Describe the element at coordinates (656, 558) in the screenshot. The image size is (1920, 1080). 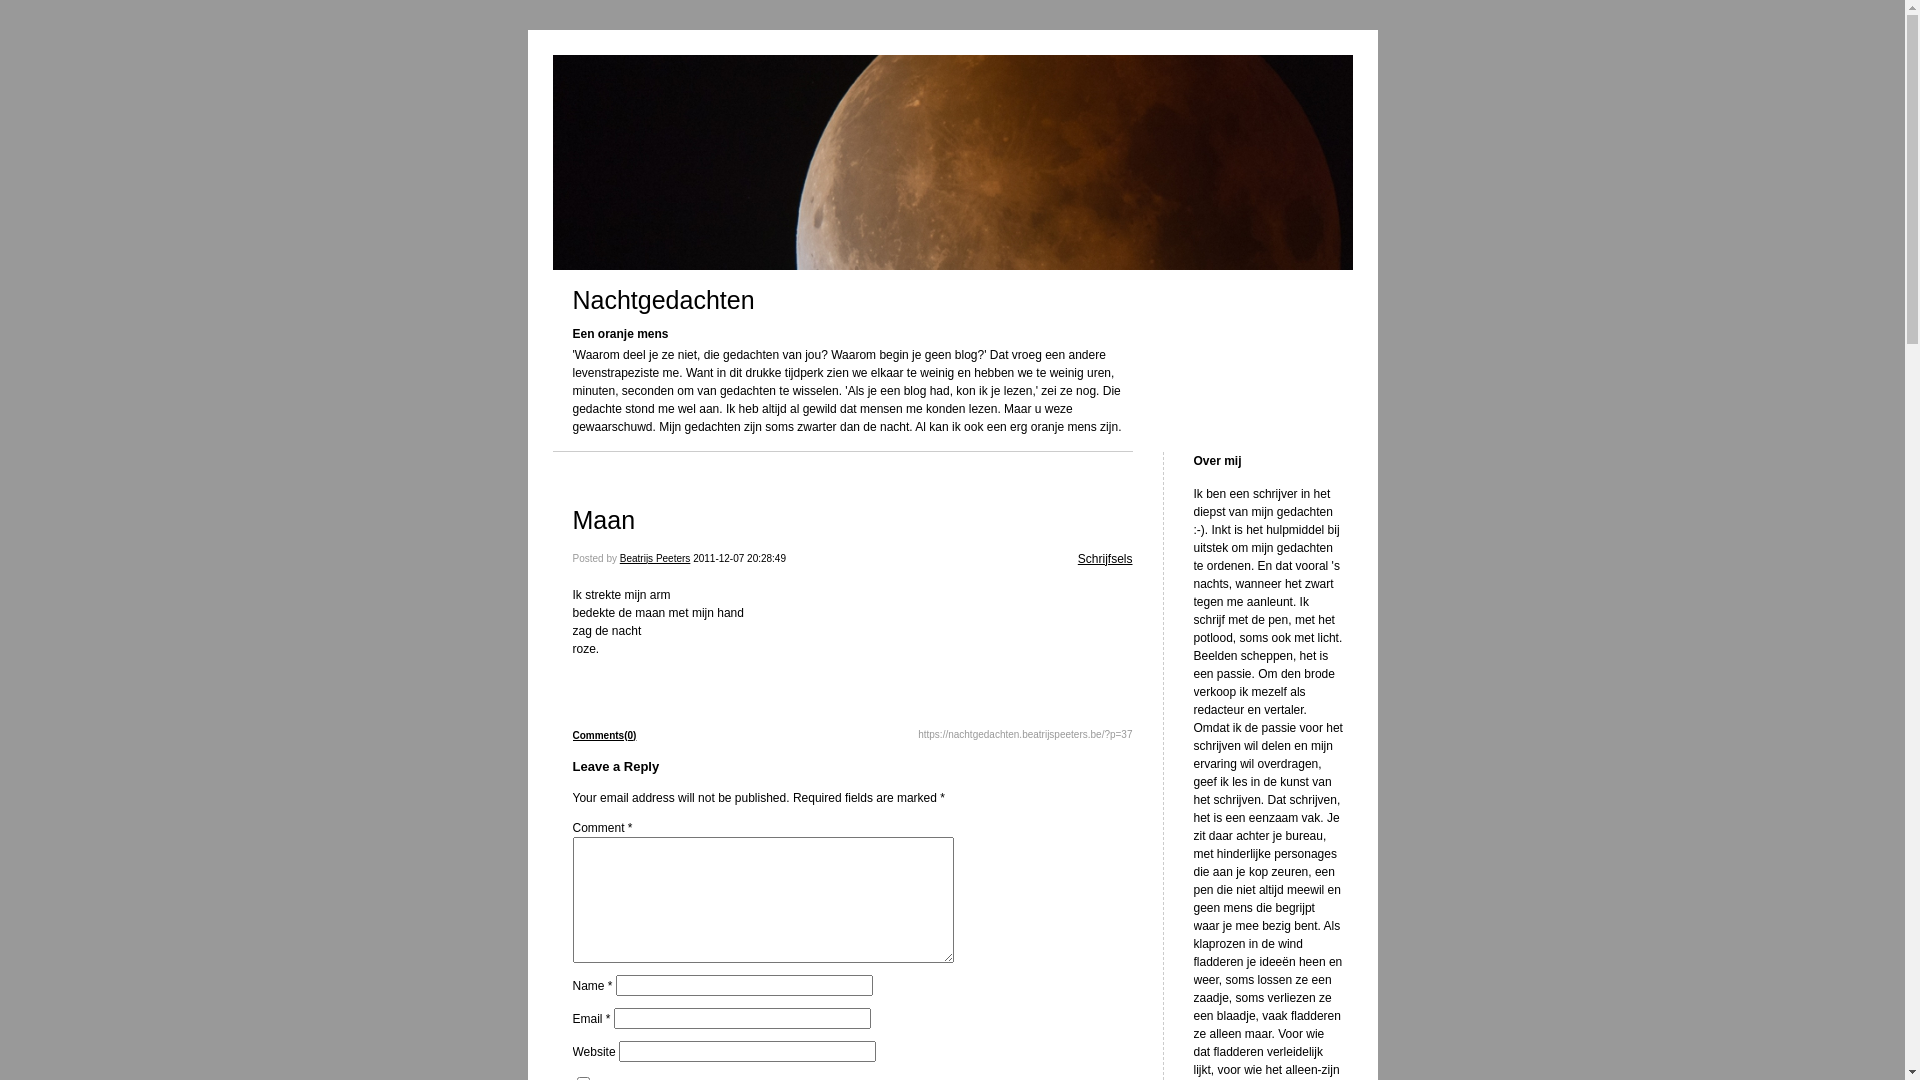
I see `Beatrijs Peeters` at that location.